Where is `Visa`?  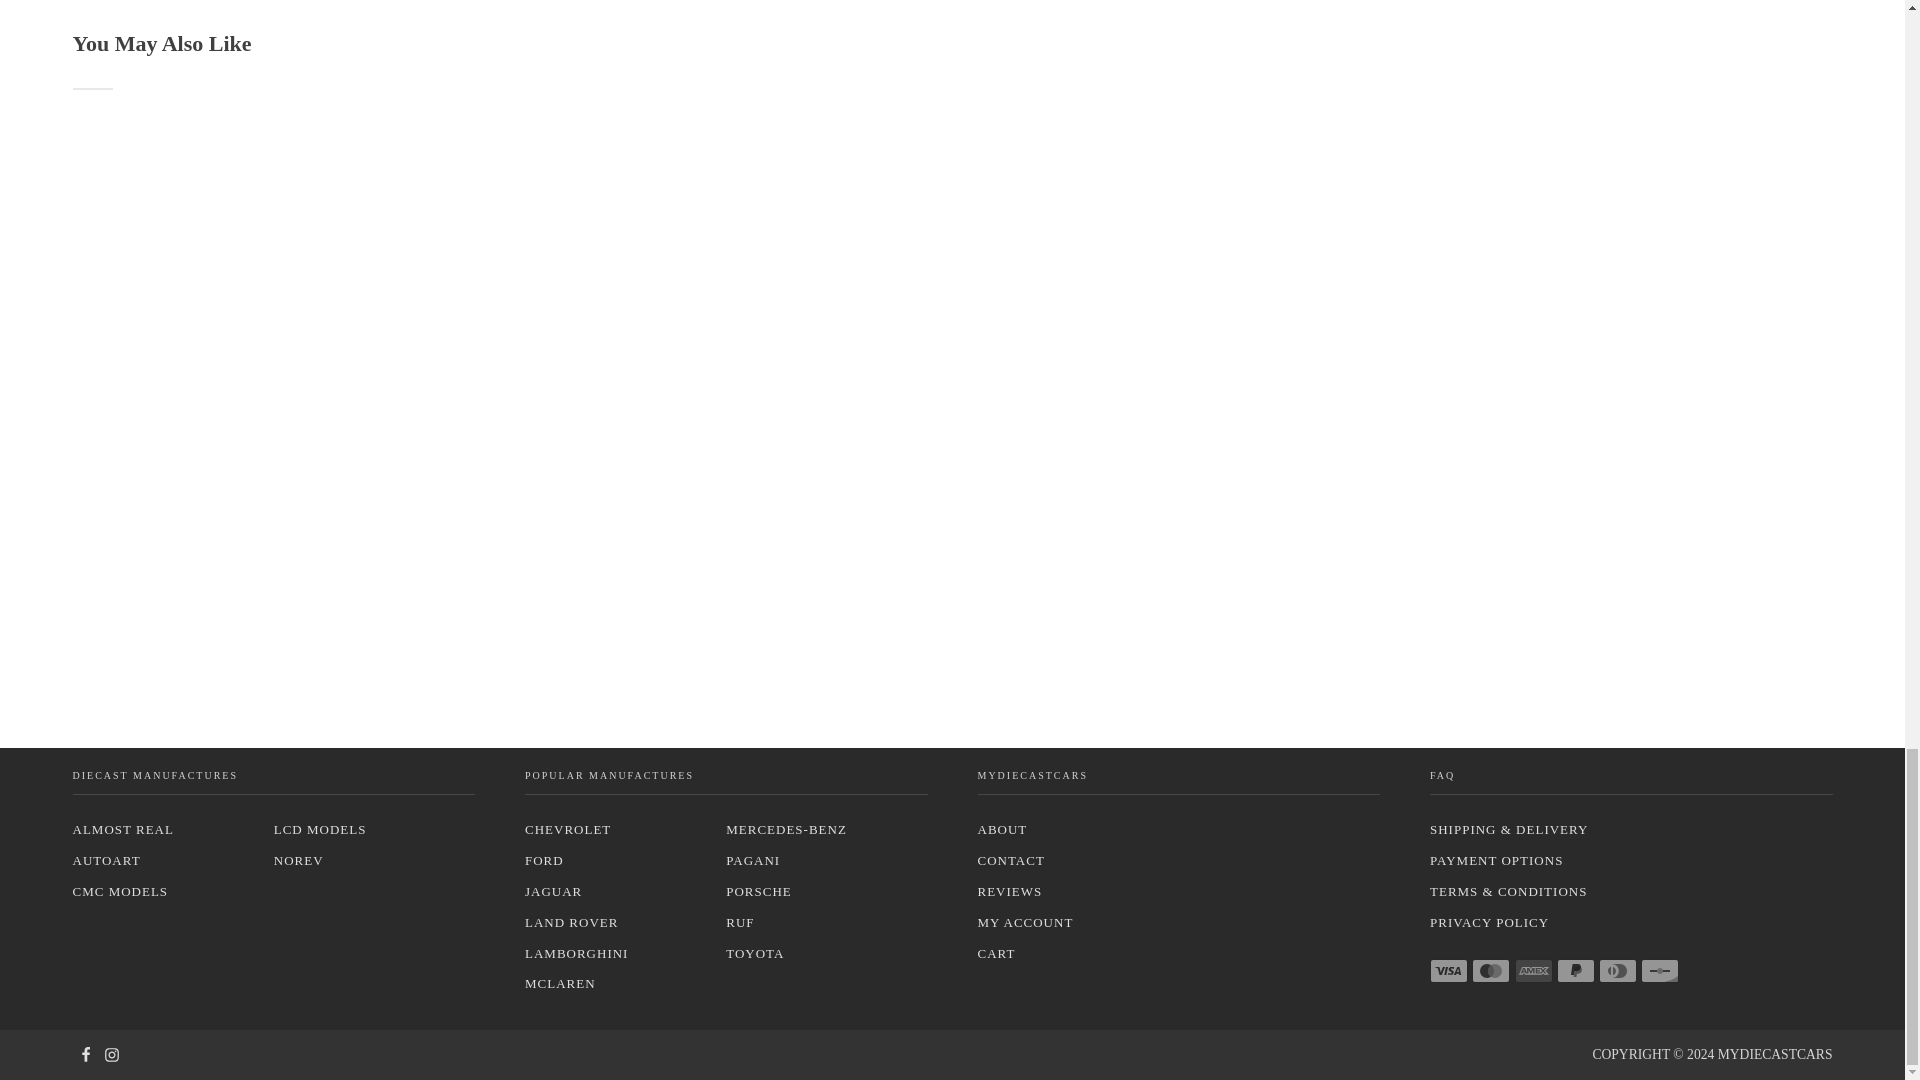 Visa is located at coordinates (1449, 970).